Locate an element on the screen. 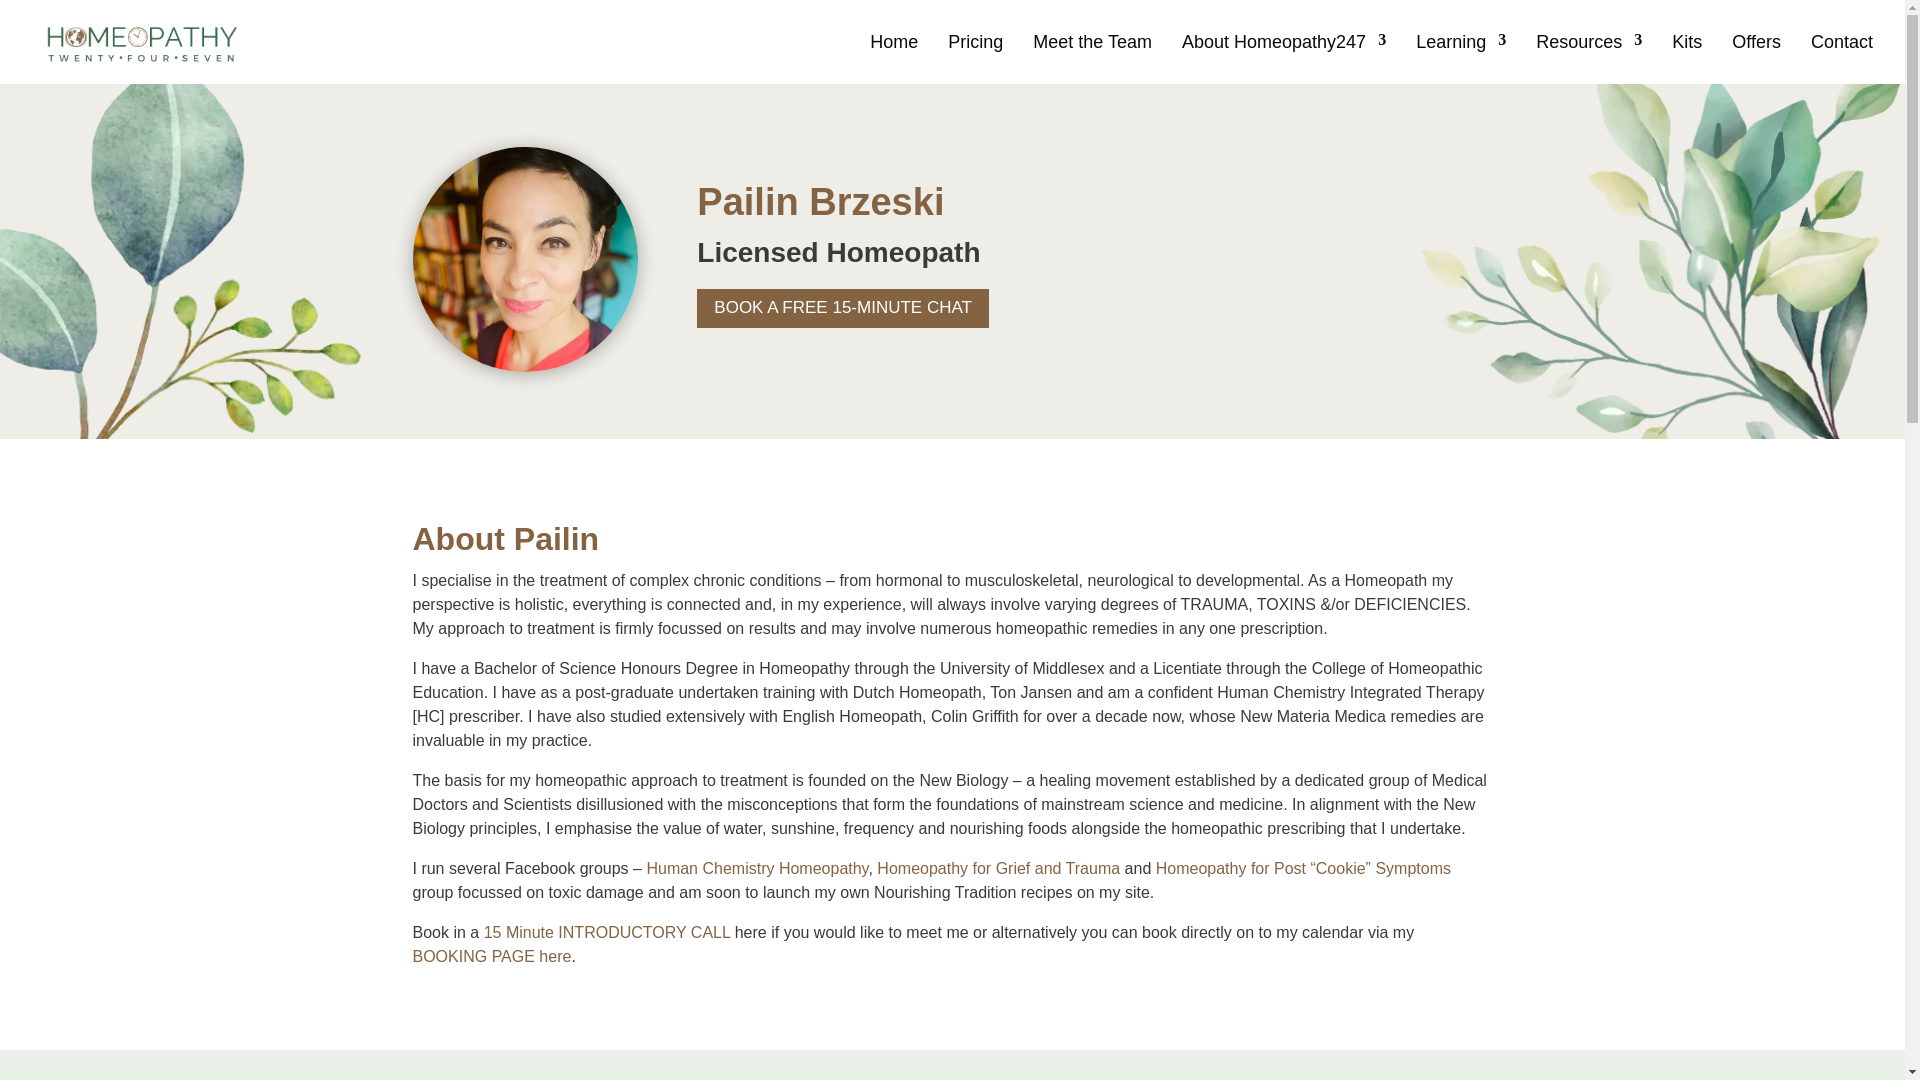 Image resolution: width=1920 pixels, height=1080 pixels. Meet the Team is located at coordinates (1092, 59).